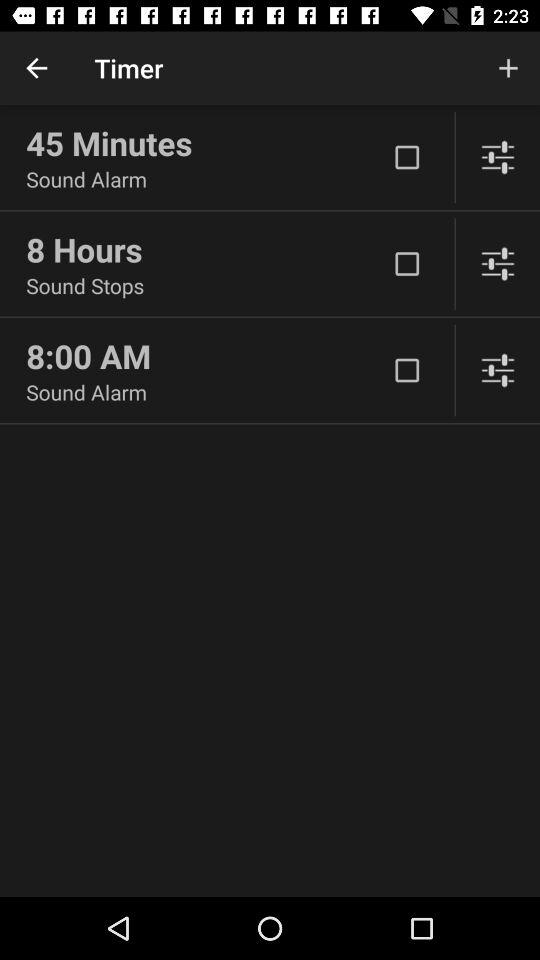  Describe the element at coordinates (206, 356) in the screenshot. I see `choose icon above sound alarm` at that location.